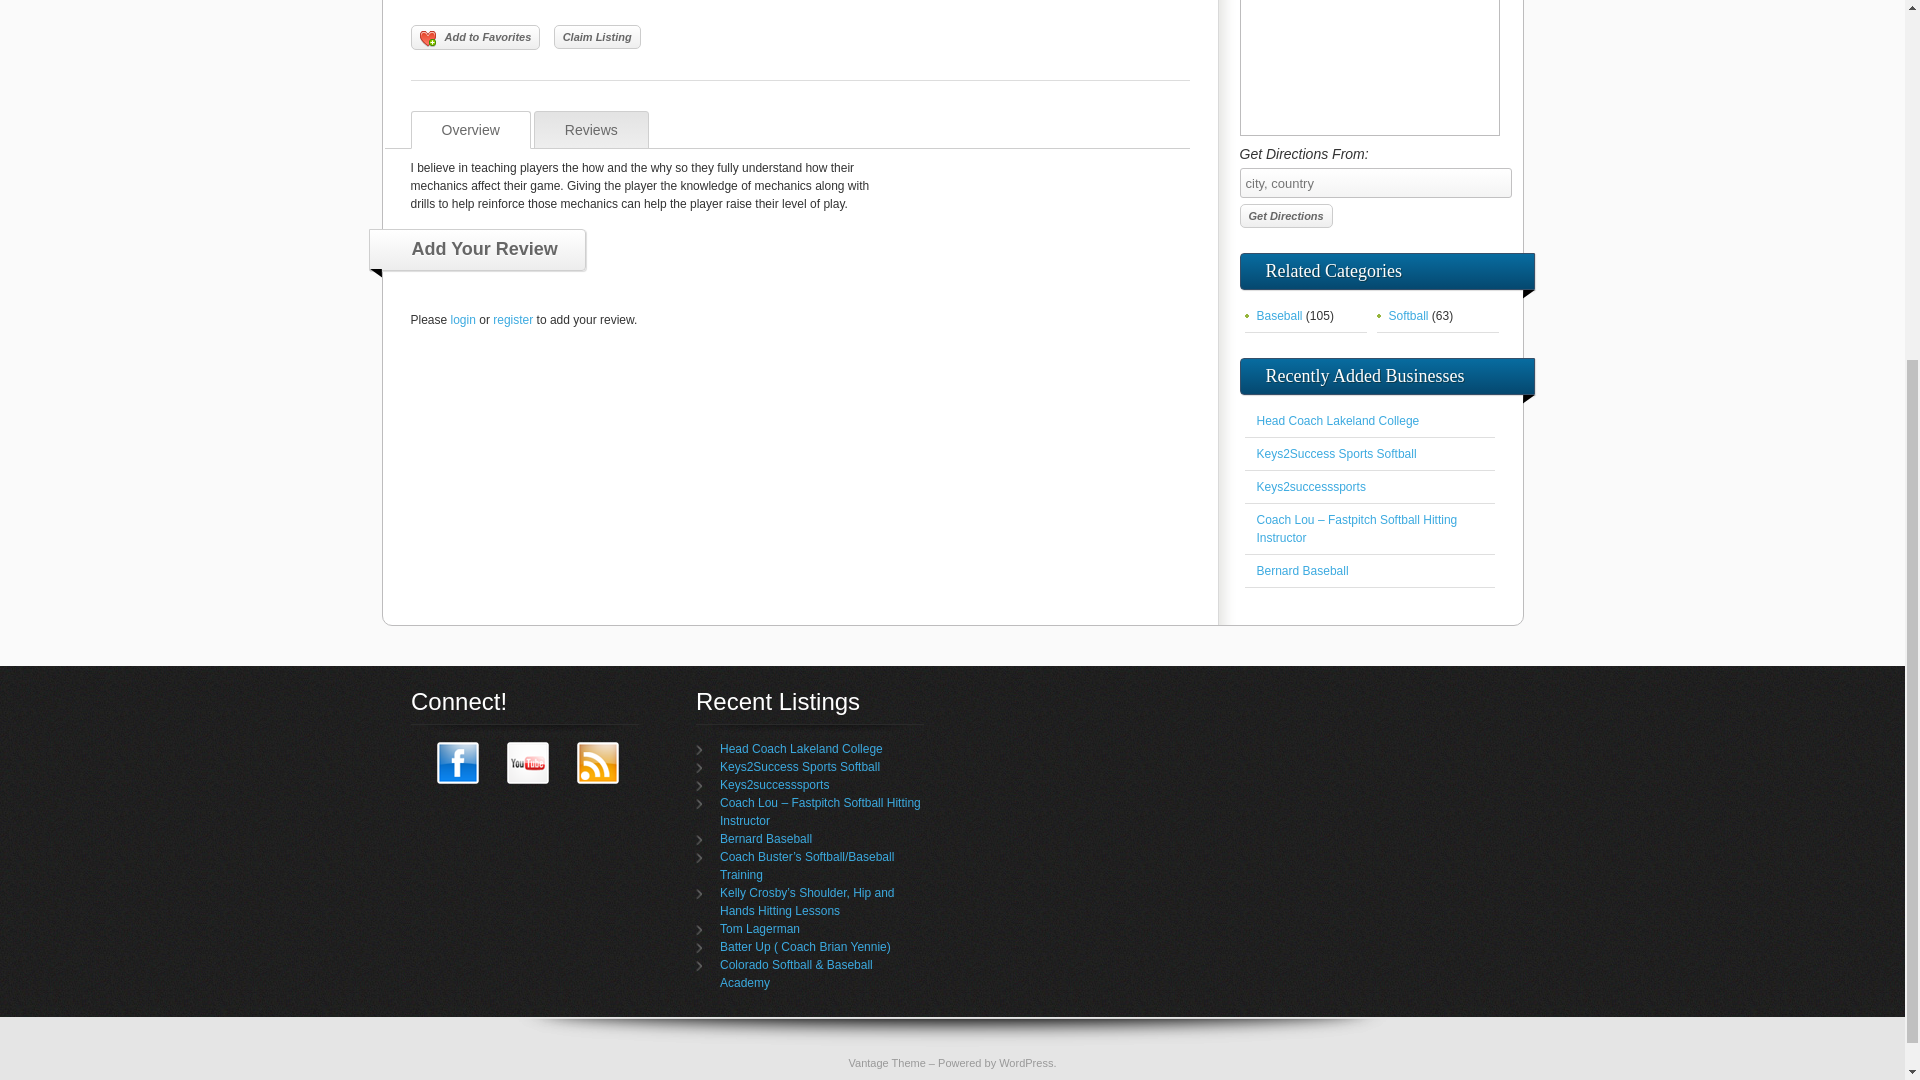 The height and width of the screenshot is (1080, 1920). I want to click on Keys2successsports, so click(774, 784).